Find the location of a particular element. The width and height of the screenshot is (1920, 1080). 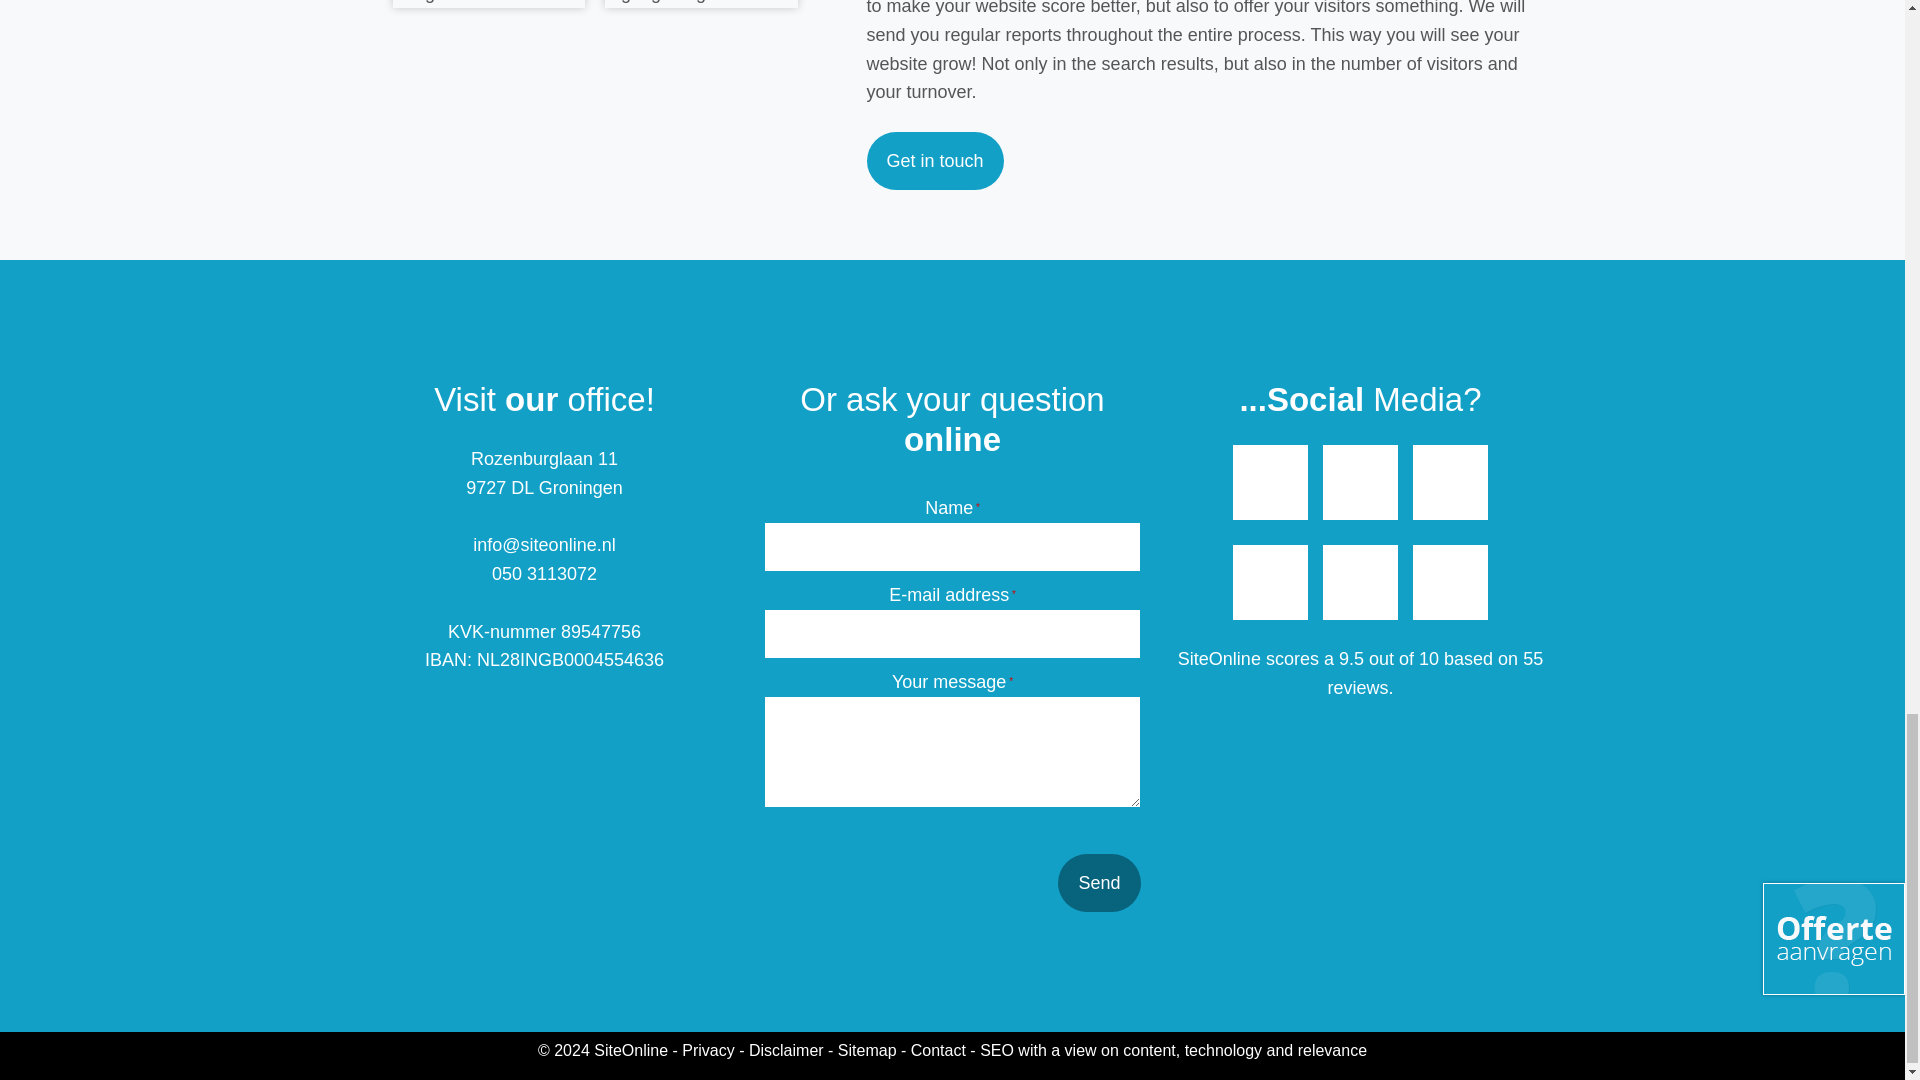

Disclaimer is located at coordinates (786, 1050).